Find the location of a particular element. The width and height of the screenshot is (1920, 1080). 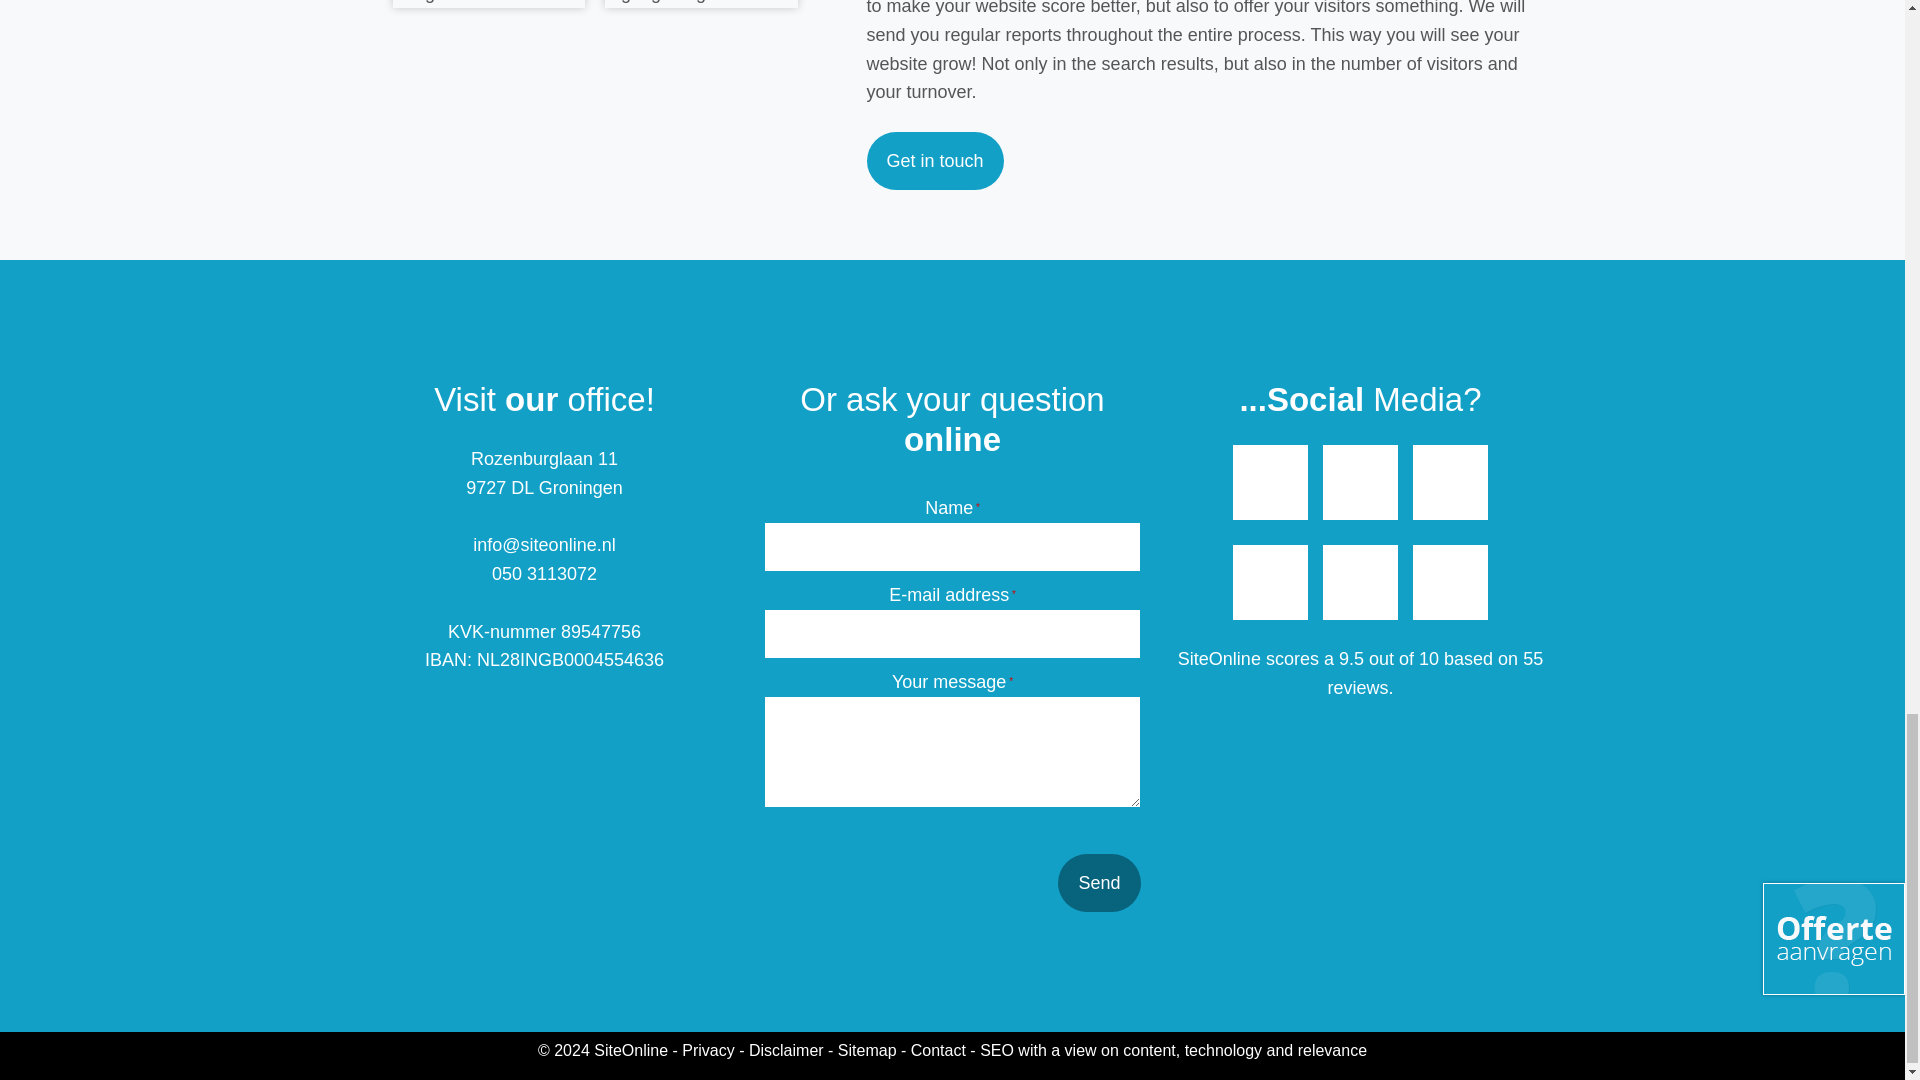

Disclaimer is located at coordinates (786, 1050).